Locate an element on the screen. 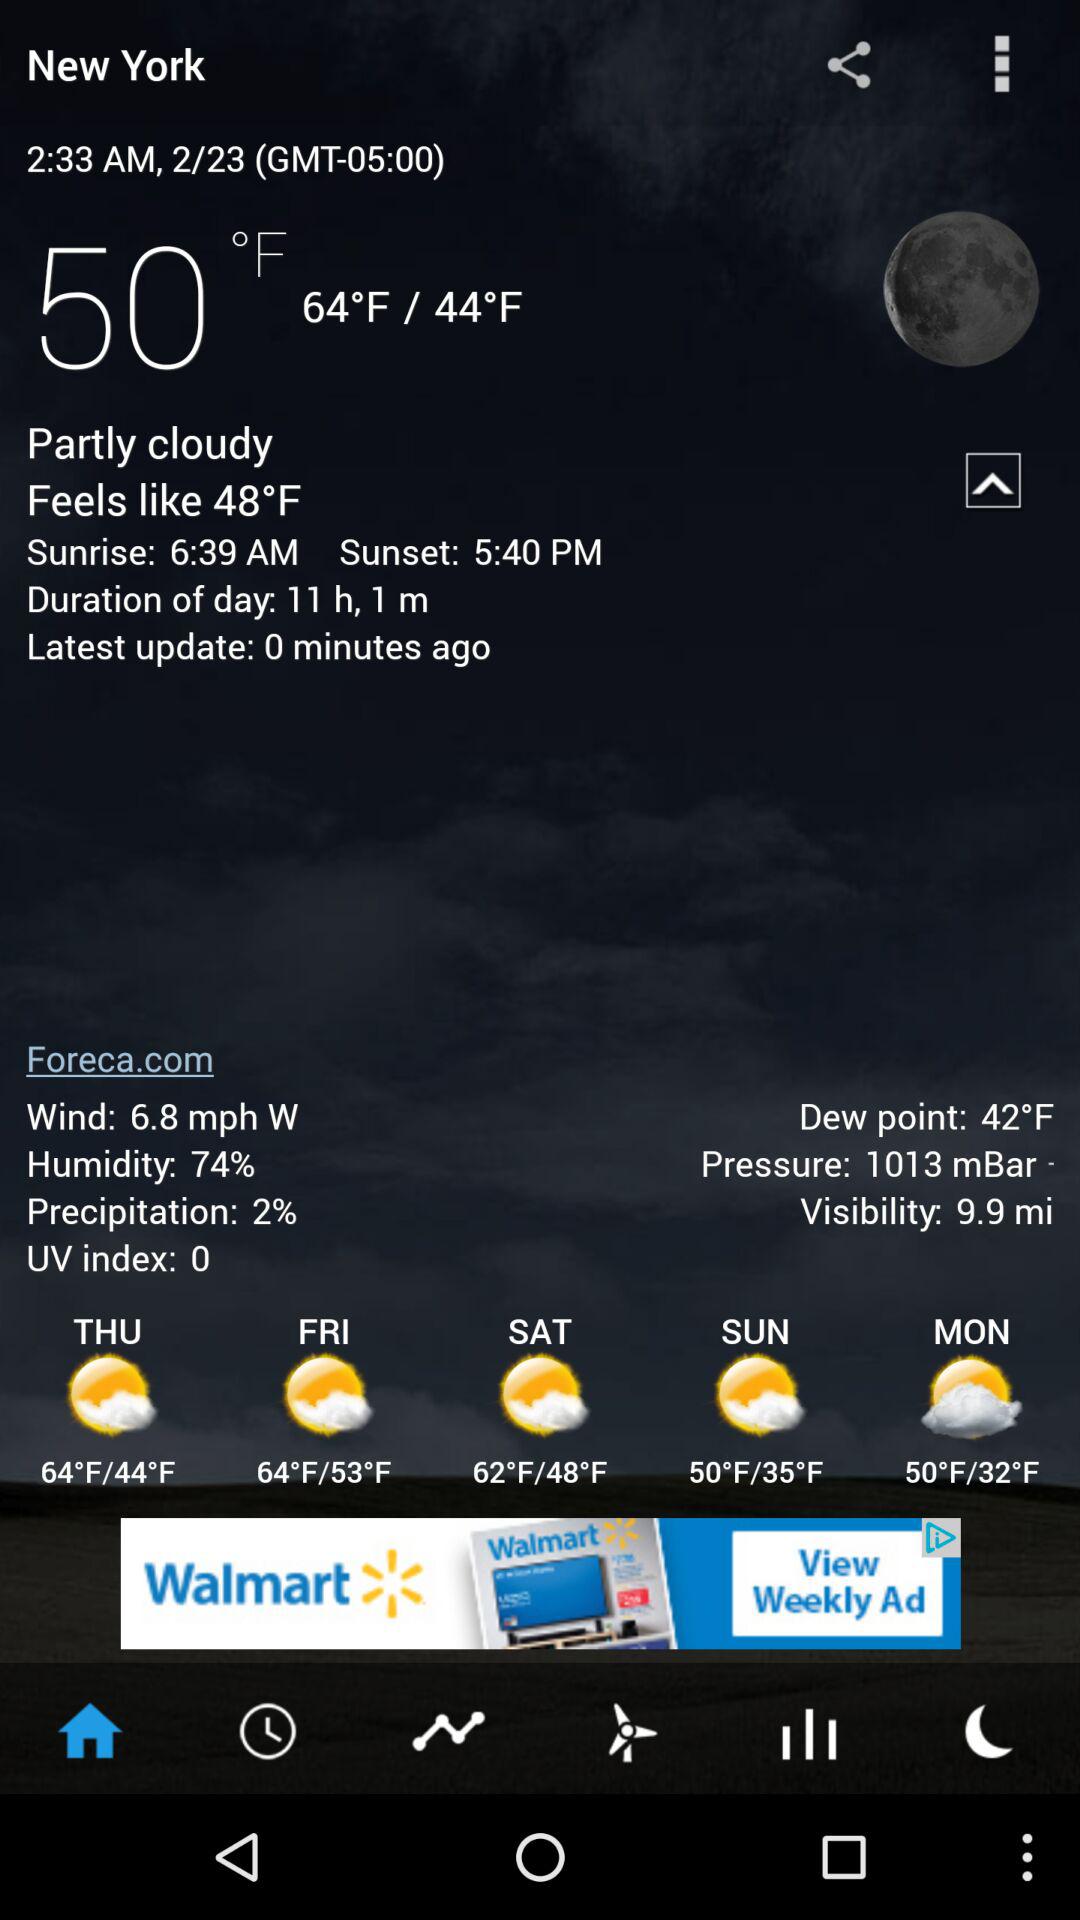  click on the second icon from right in the bottom row beside half moon symbol is located at coordinates (810, 1728).